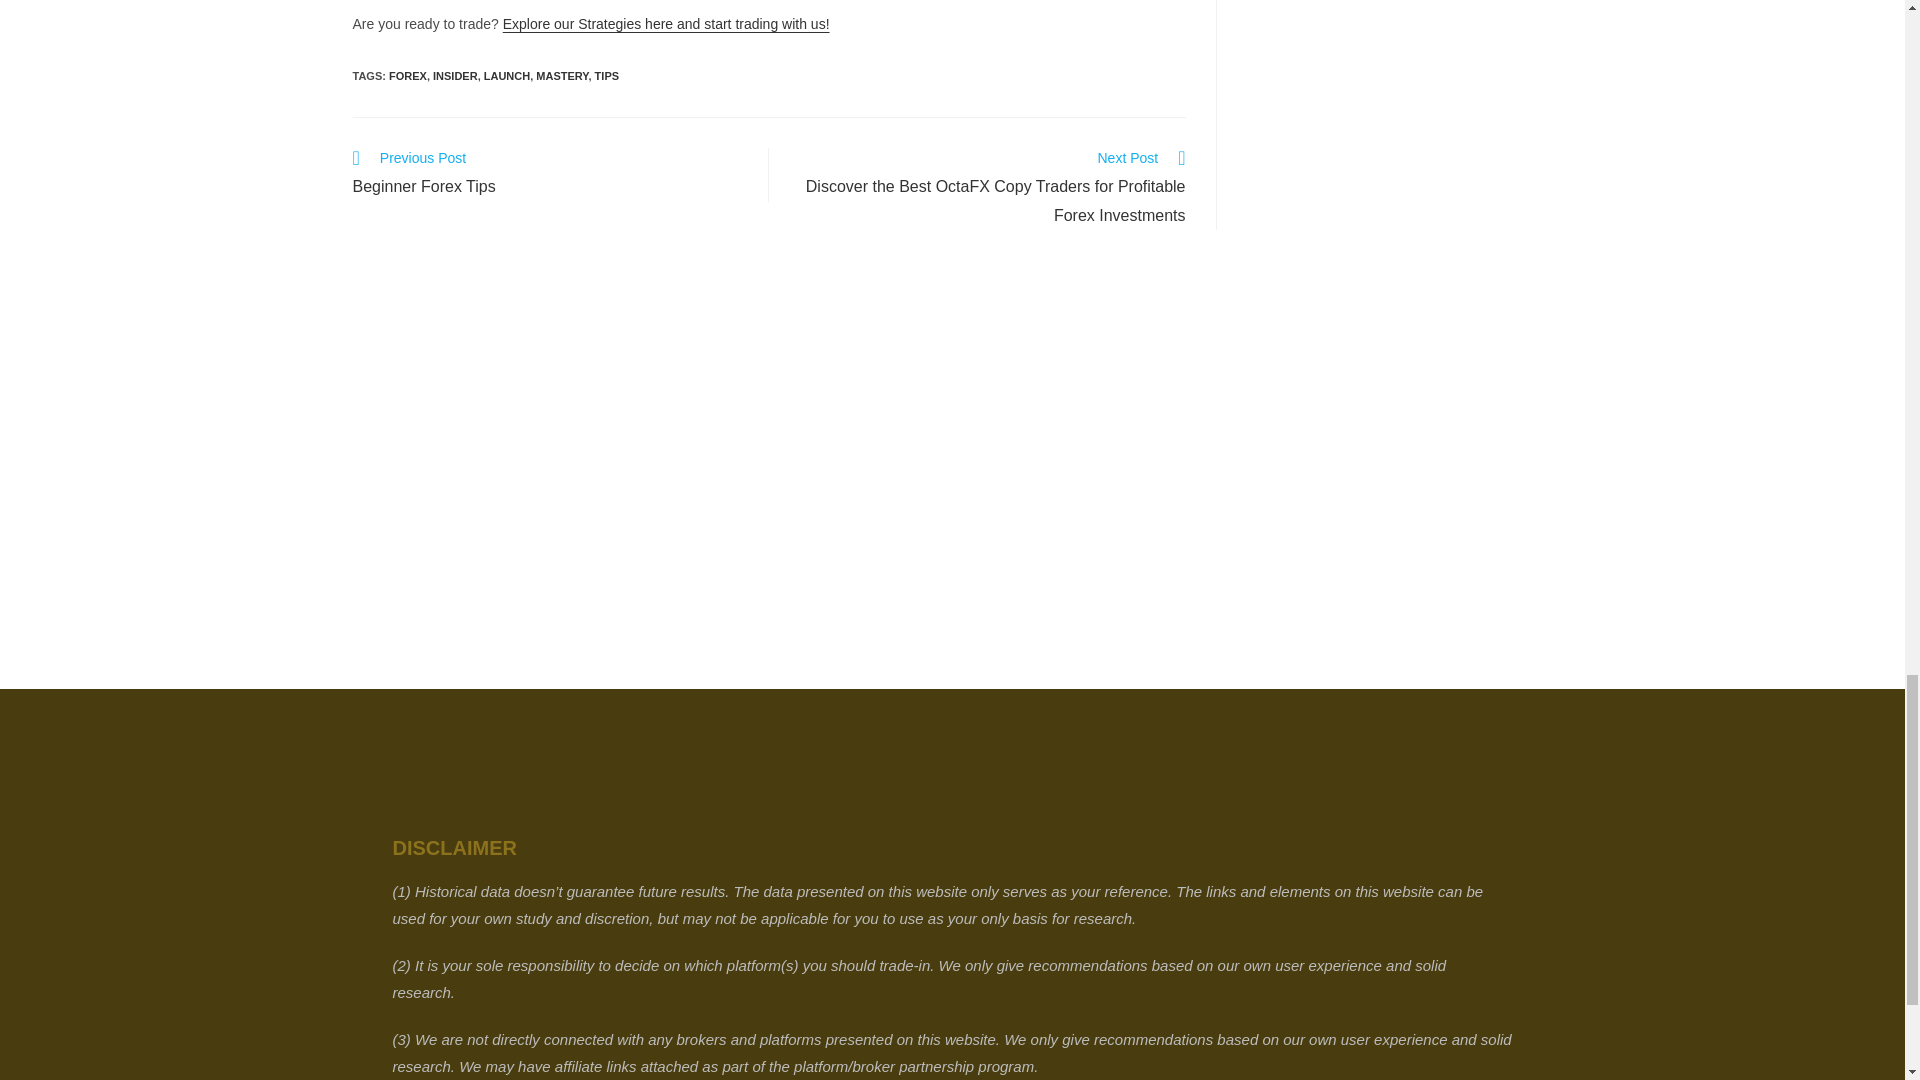 The image size is (1920, 1080). What do you see at coordinates (666, 24) in the screenshot?
I see `MASTERY` at bounding box center [666, 24].